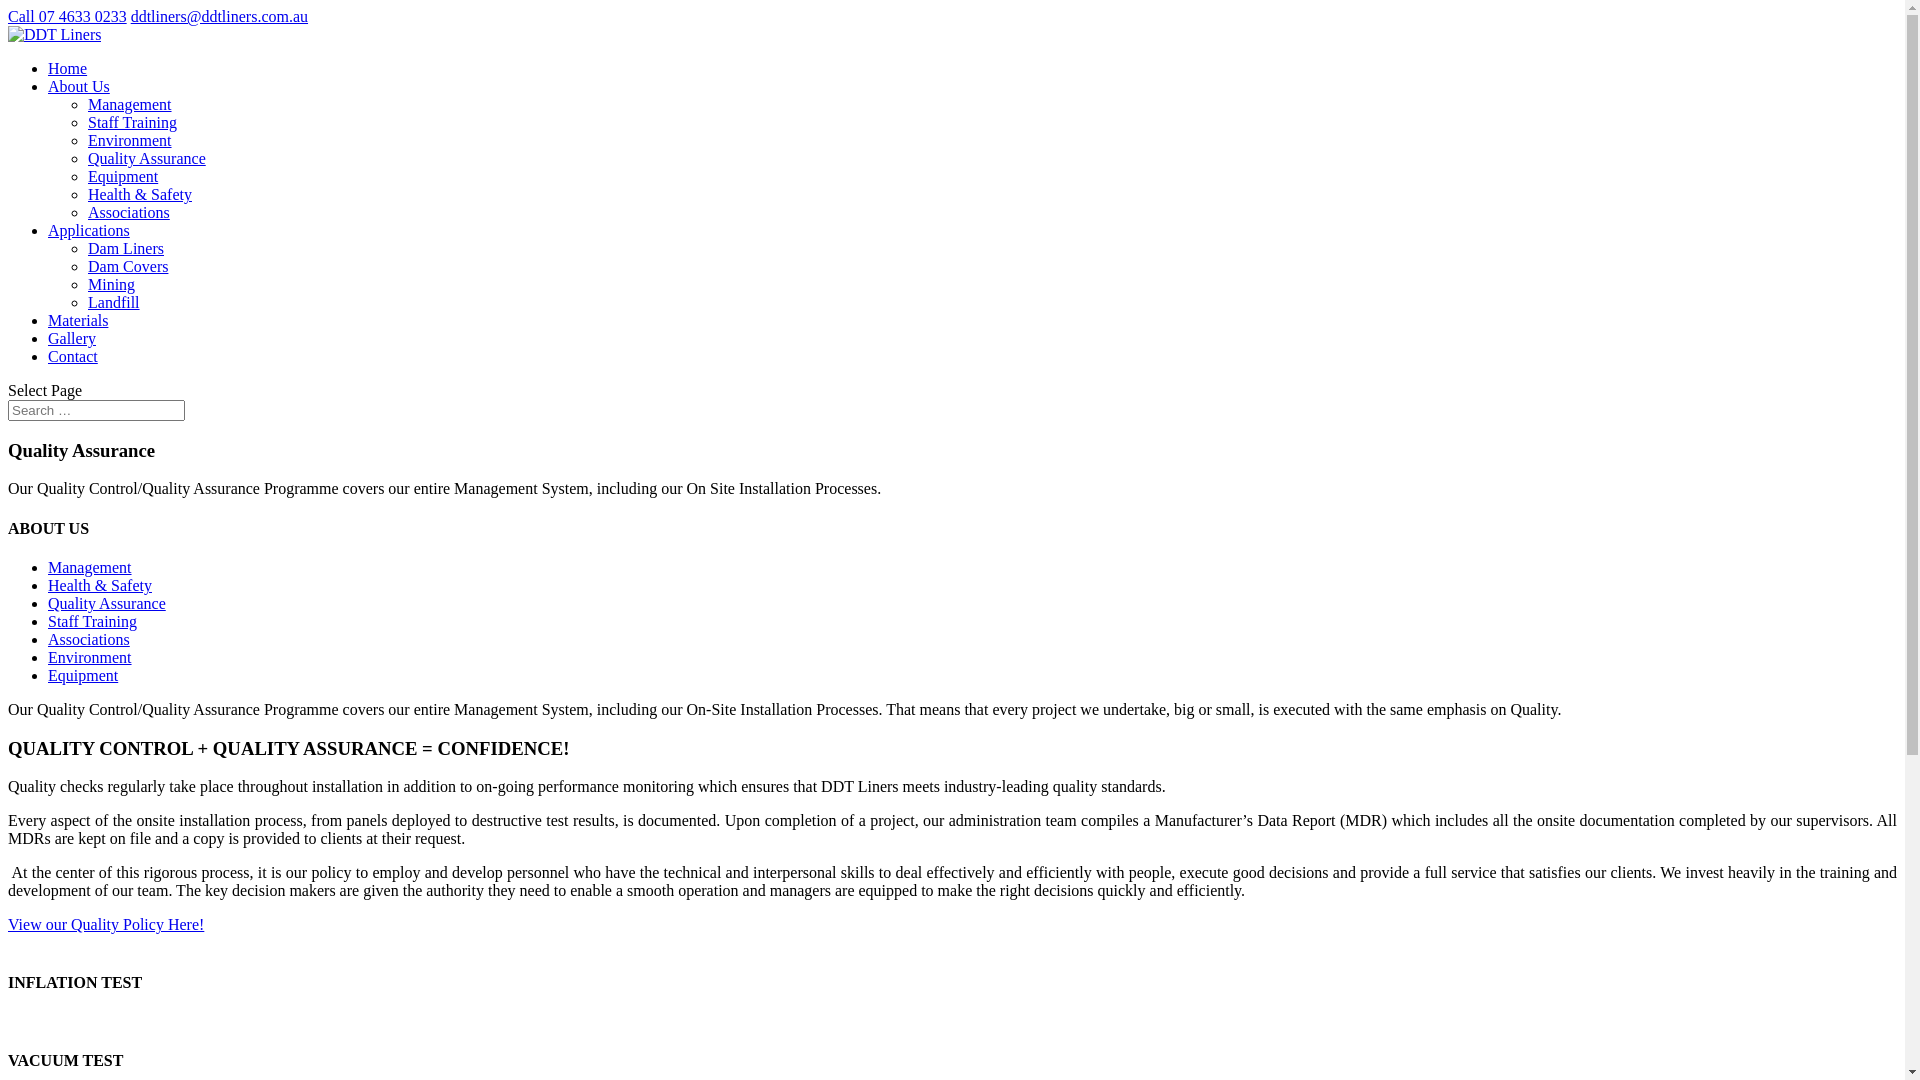 This screenshot has height=1080, width=1920. Describe the element at coordinates (128, 266) in the screenshot. I see `Dam Covers` at that location.